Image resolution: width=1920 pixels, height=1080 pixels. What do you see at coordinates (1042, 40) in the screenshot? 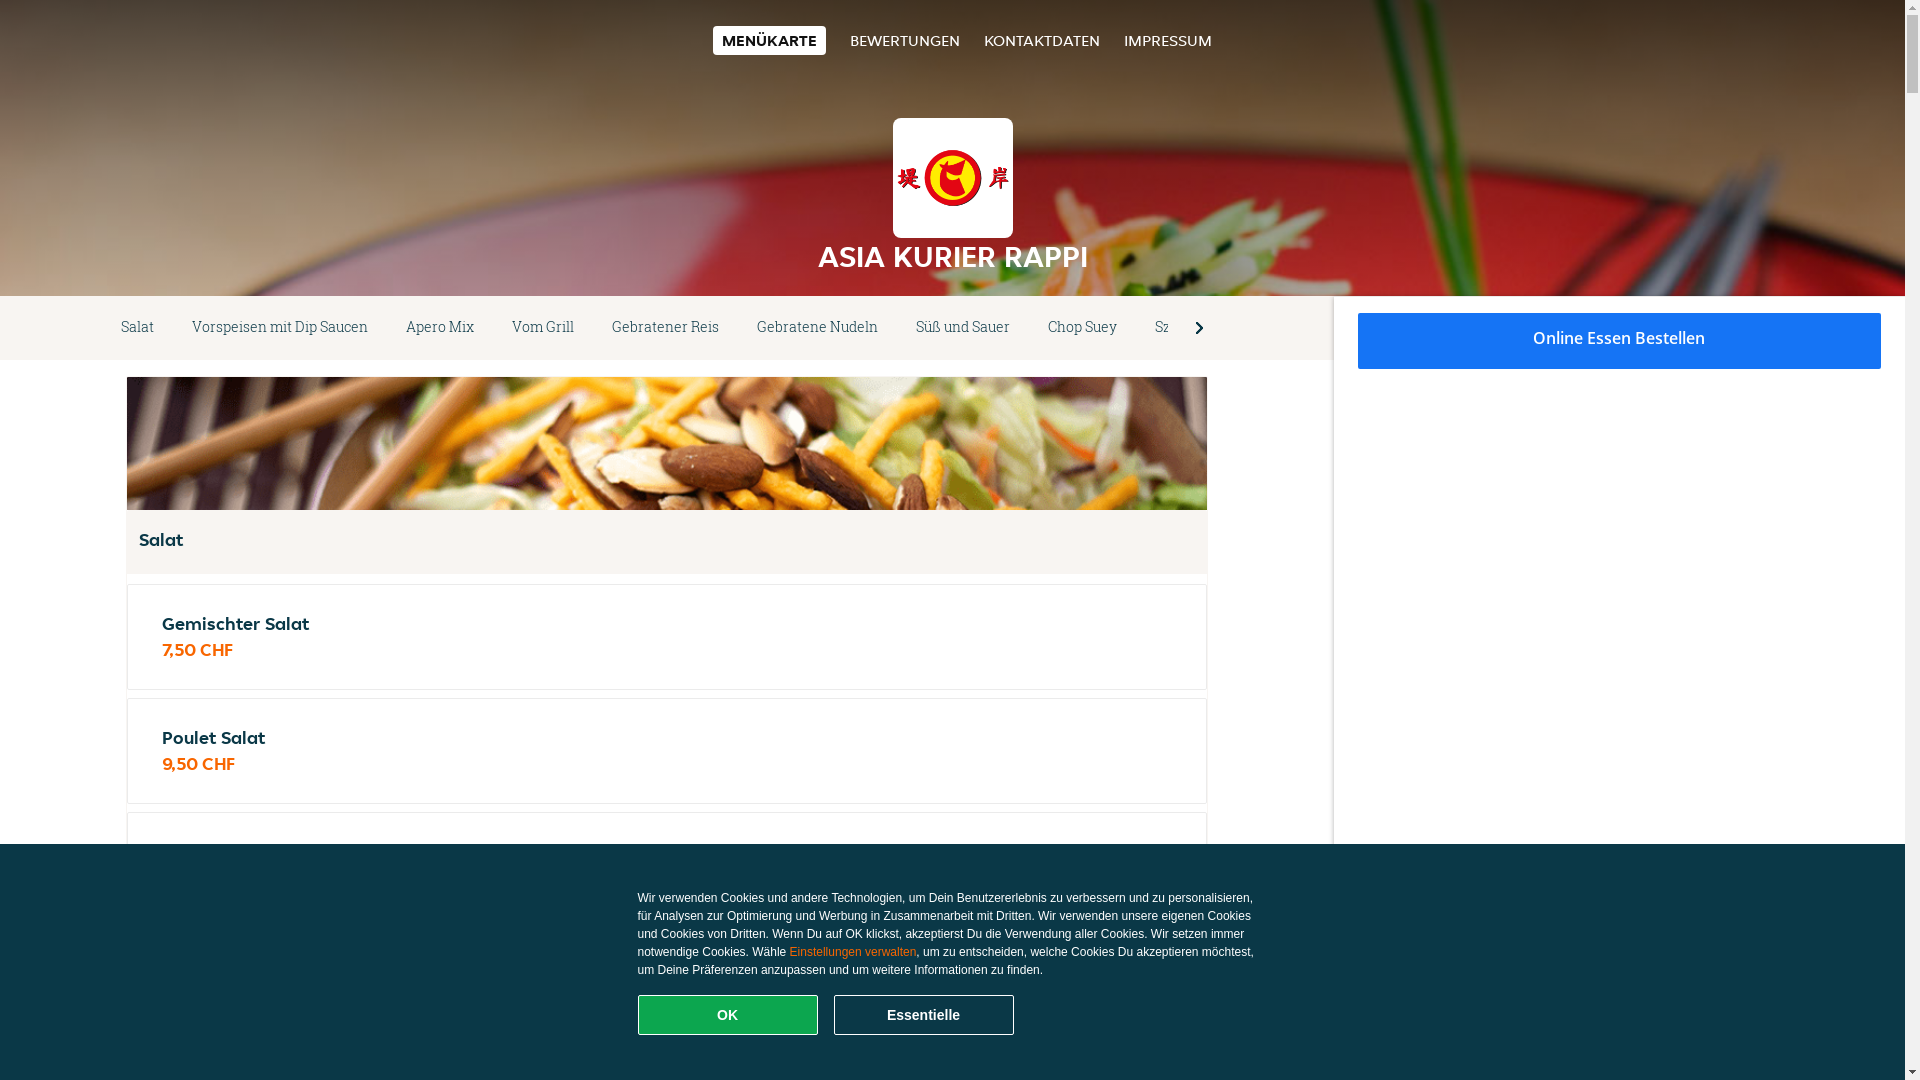
I see `KONTAKTDATEN` at bounding box center [1042, 40].